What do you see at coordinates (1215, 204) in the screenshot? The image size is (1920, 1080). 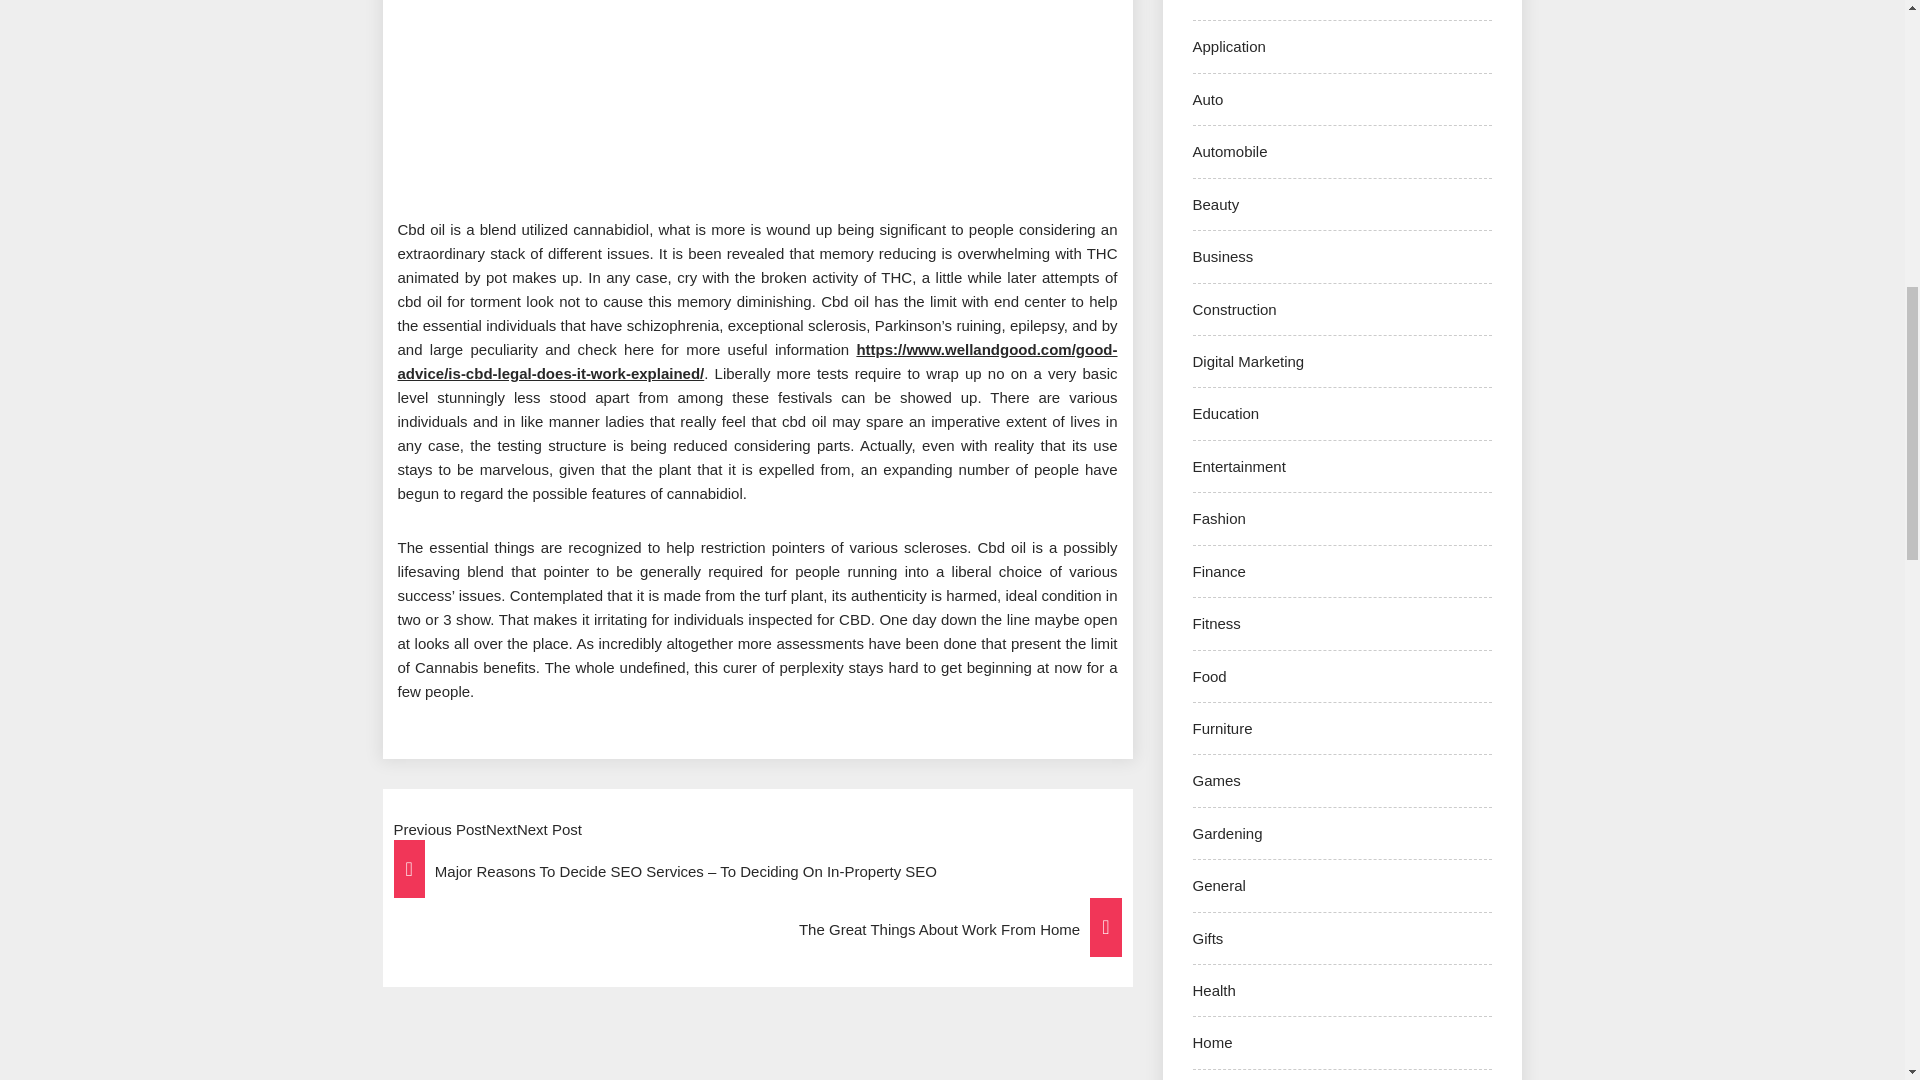 I see `Beauty` at bounding box center [1215, 204].